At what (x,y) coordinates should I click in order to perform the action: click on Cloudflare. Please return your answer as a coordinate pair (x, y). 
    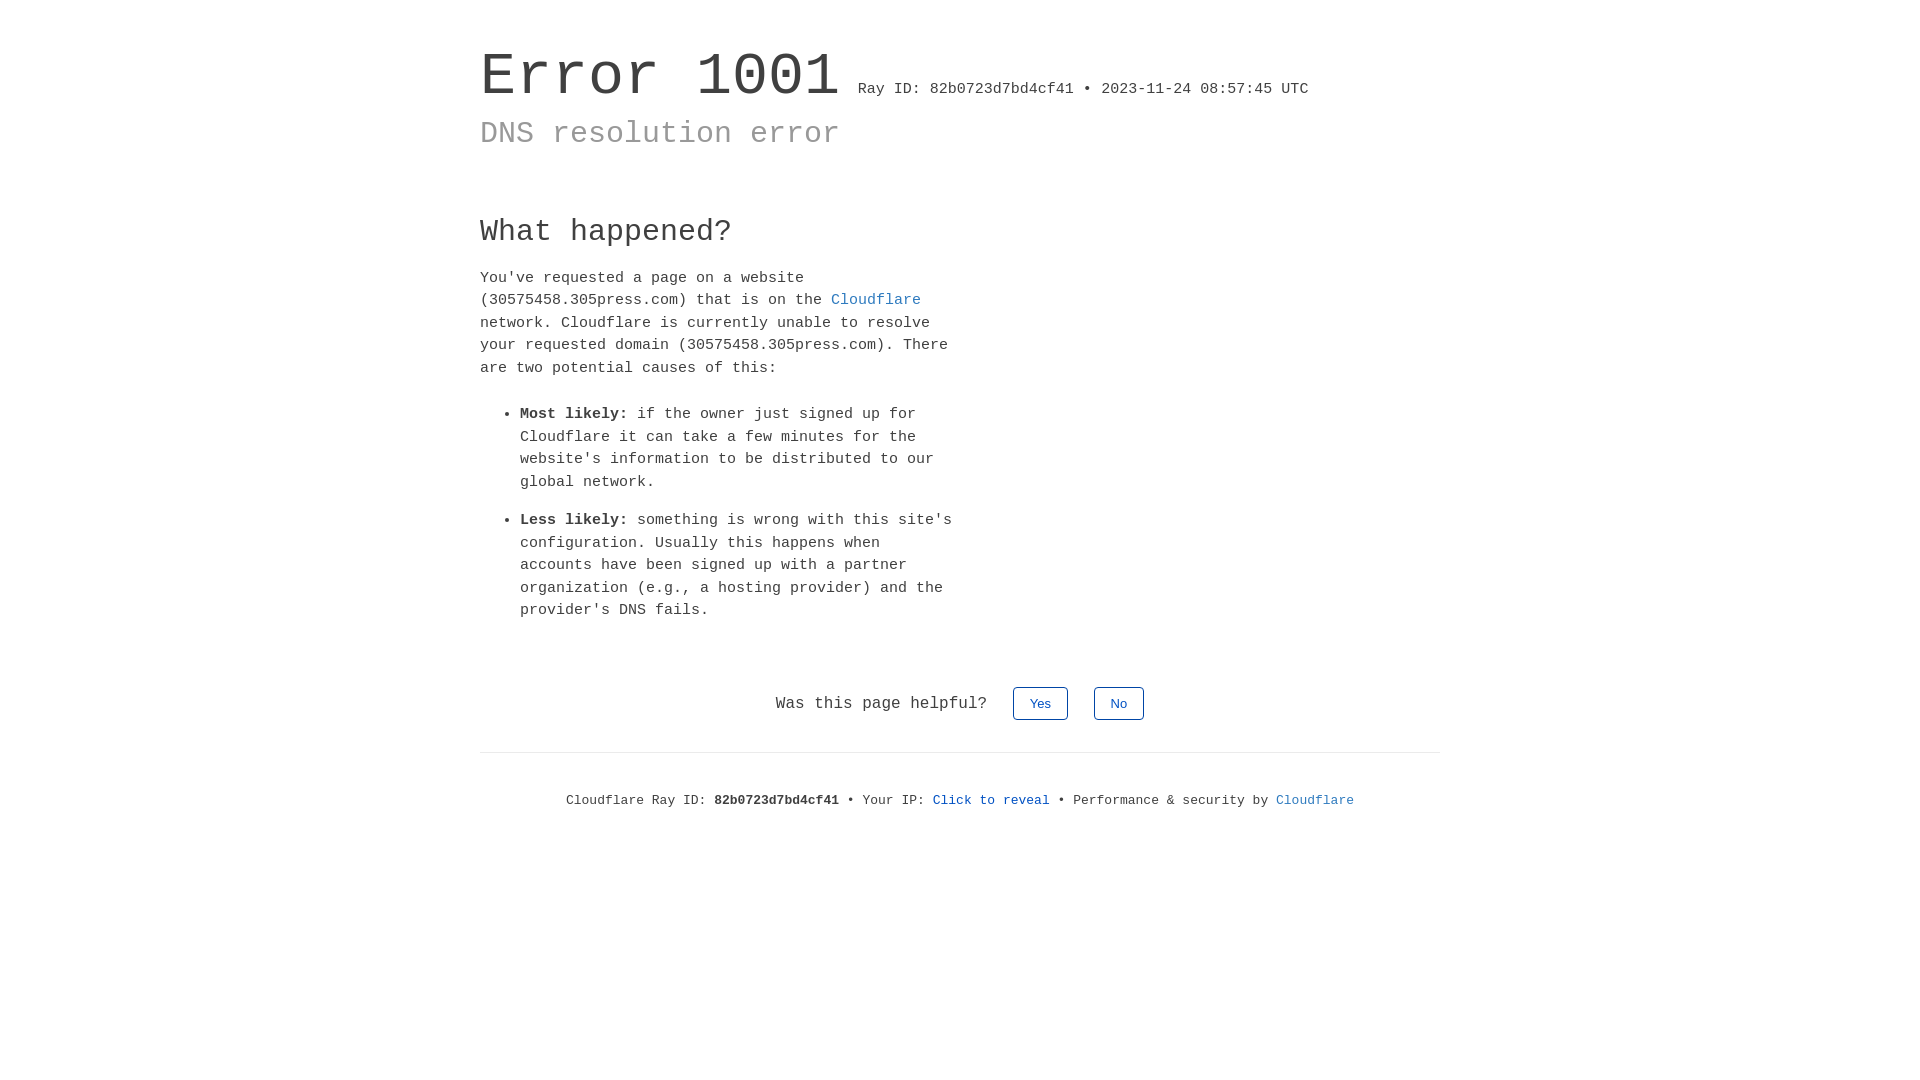
    Looking at the image, I should click on (876, 300).